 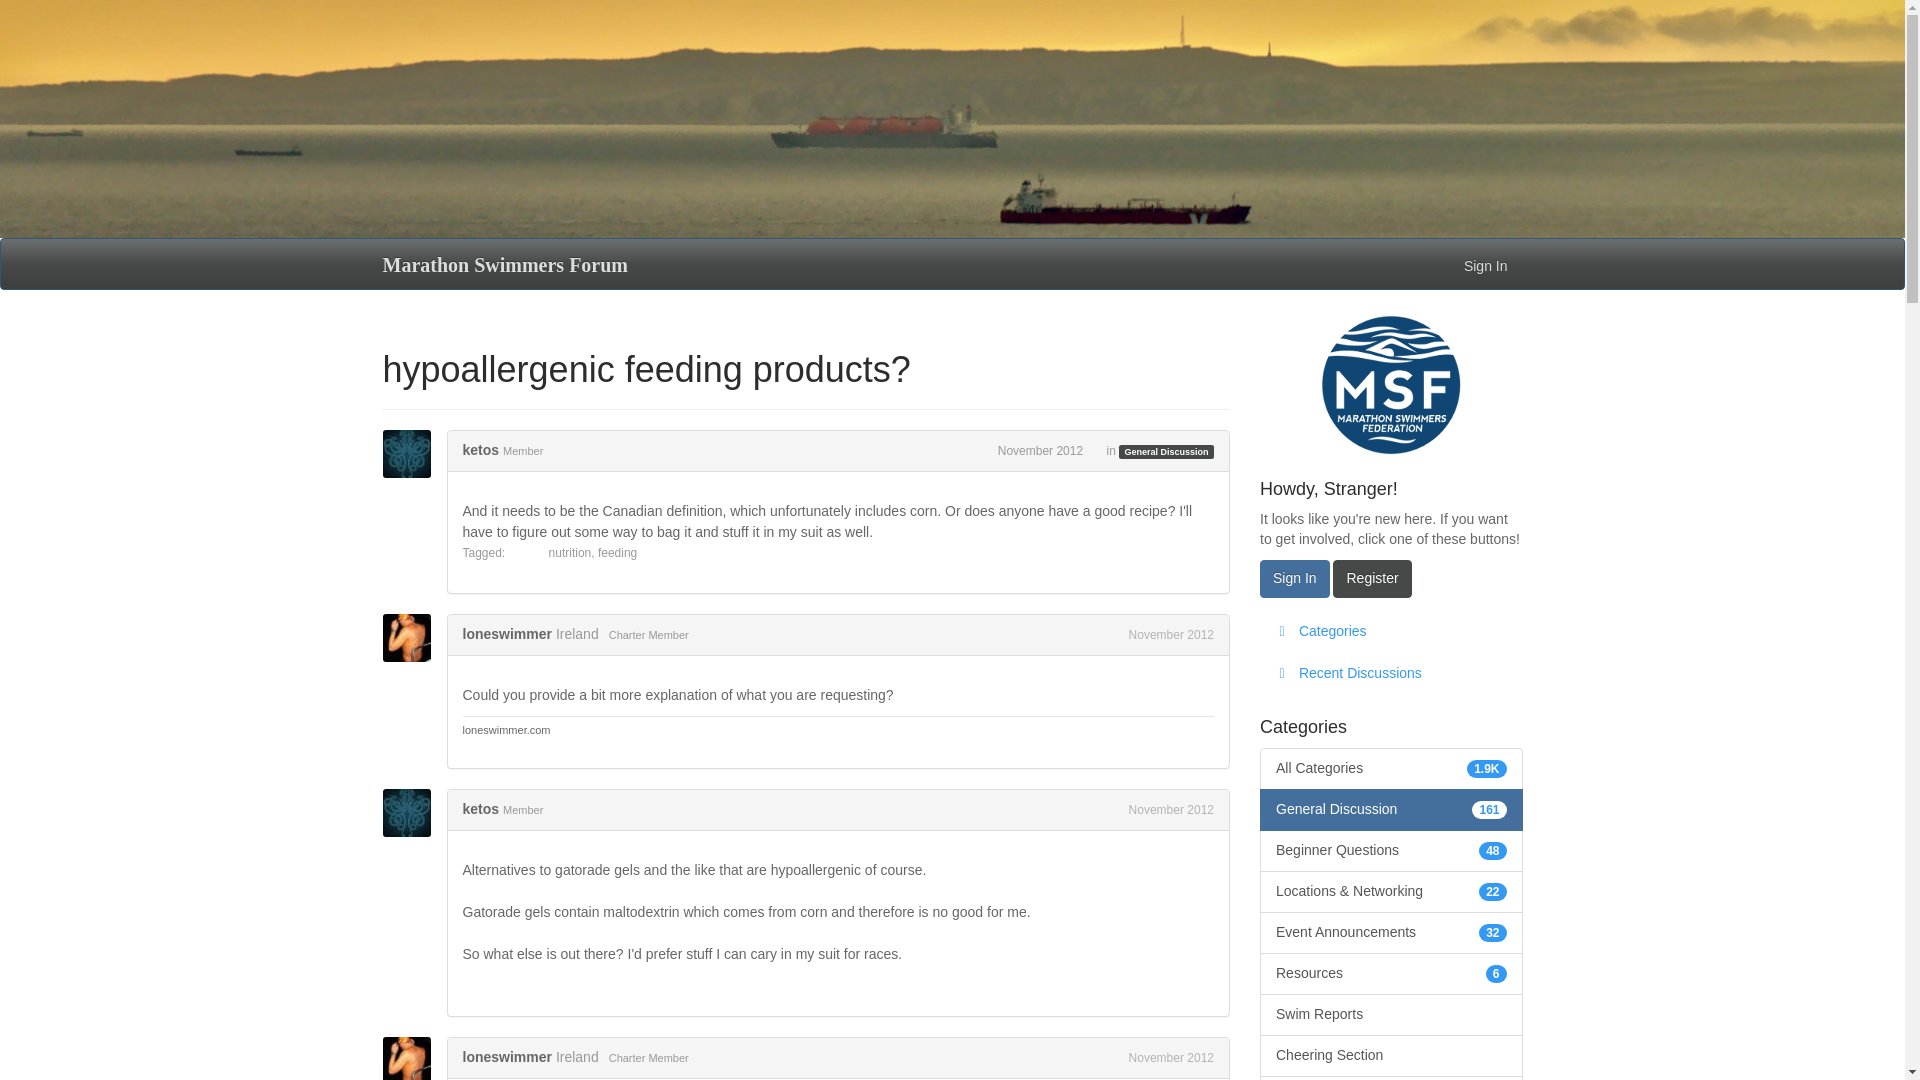 I want to click on November 2012, so click(x=1040, y=450).